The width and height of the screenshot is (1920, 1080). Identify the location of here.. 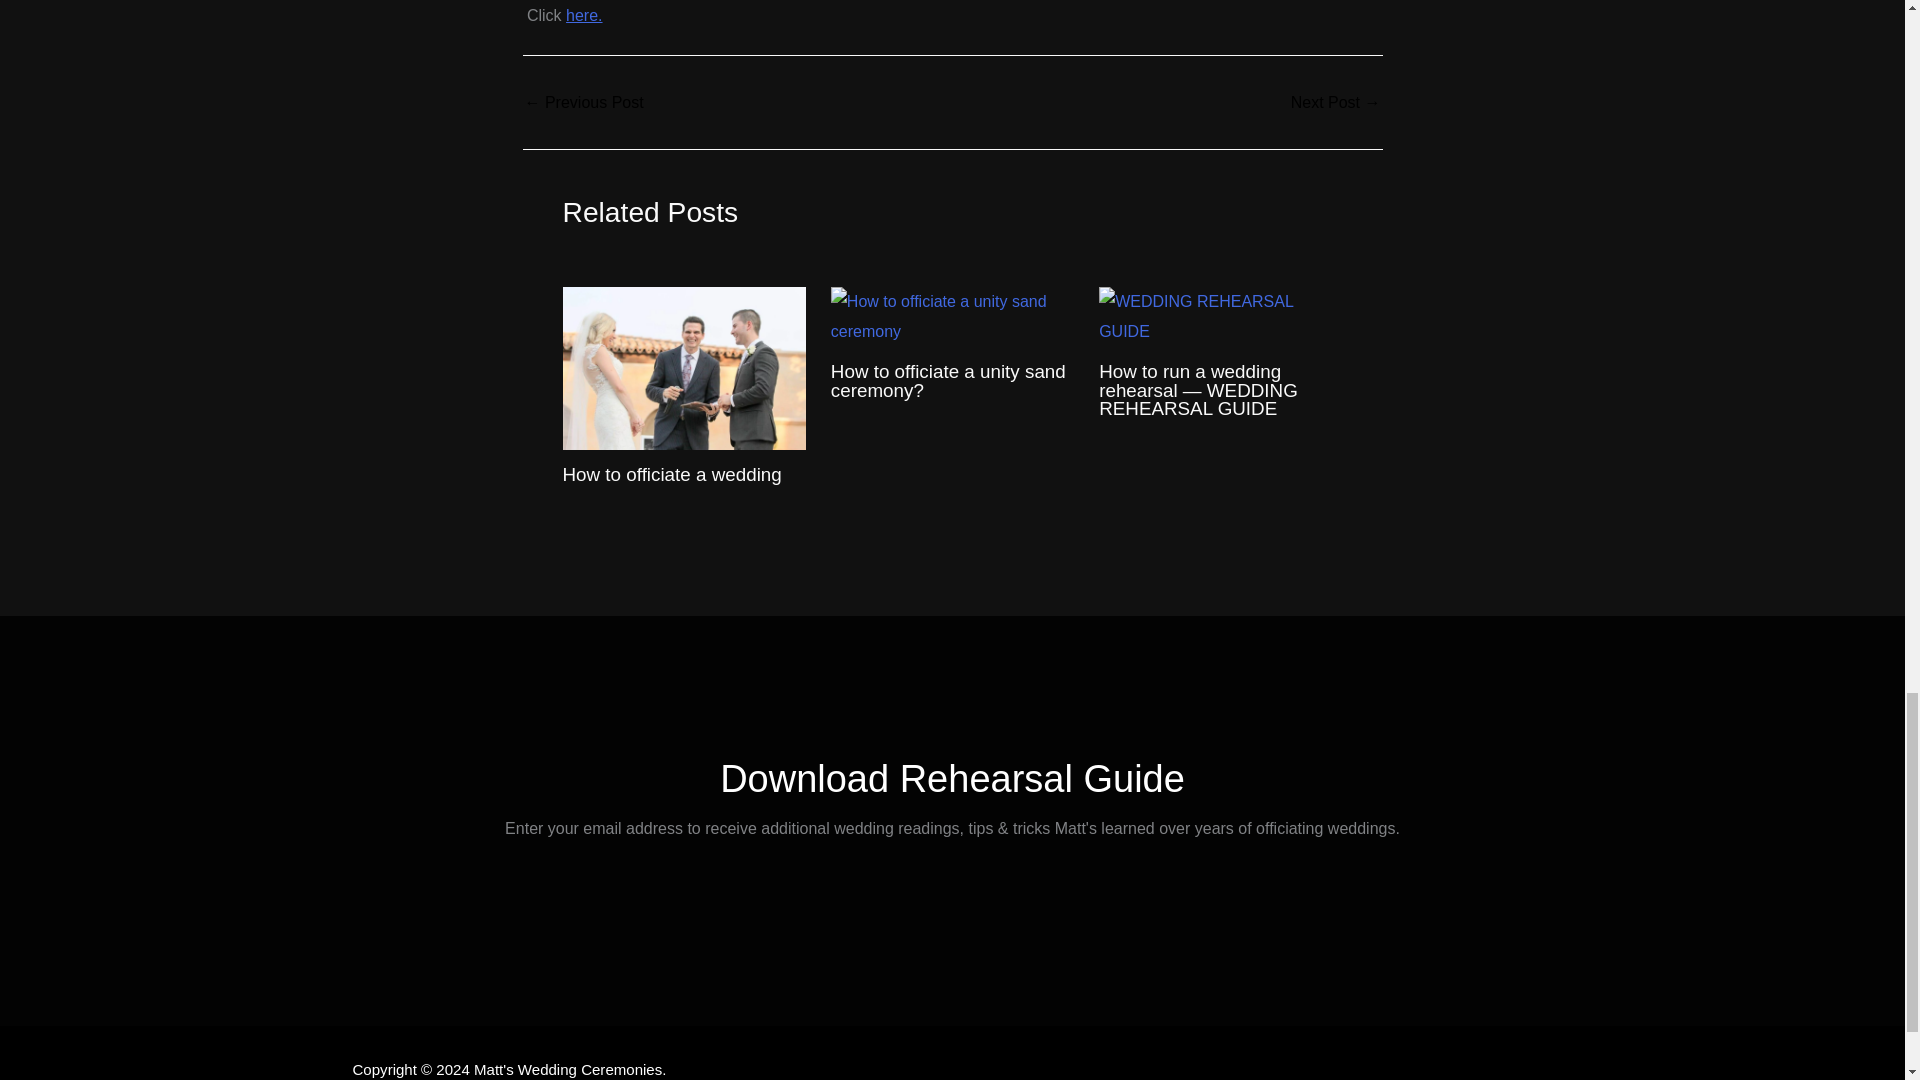
(584, 14).